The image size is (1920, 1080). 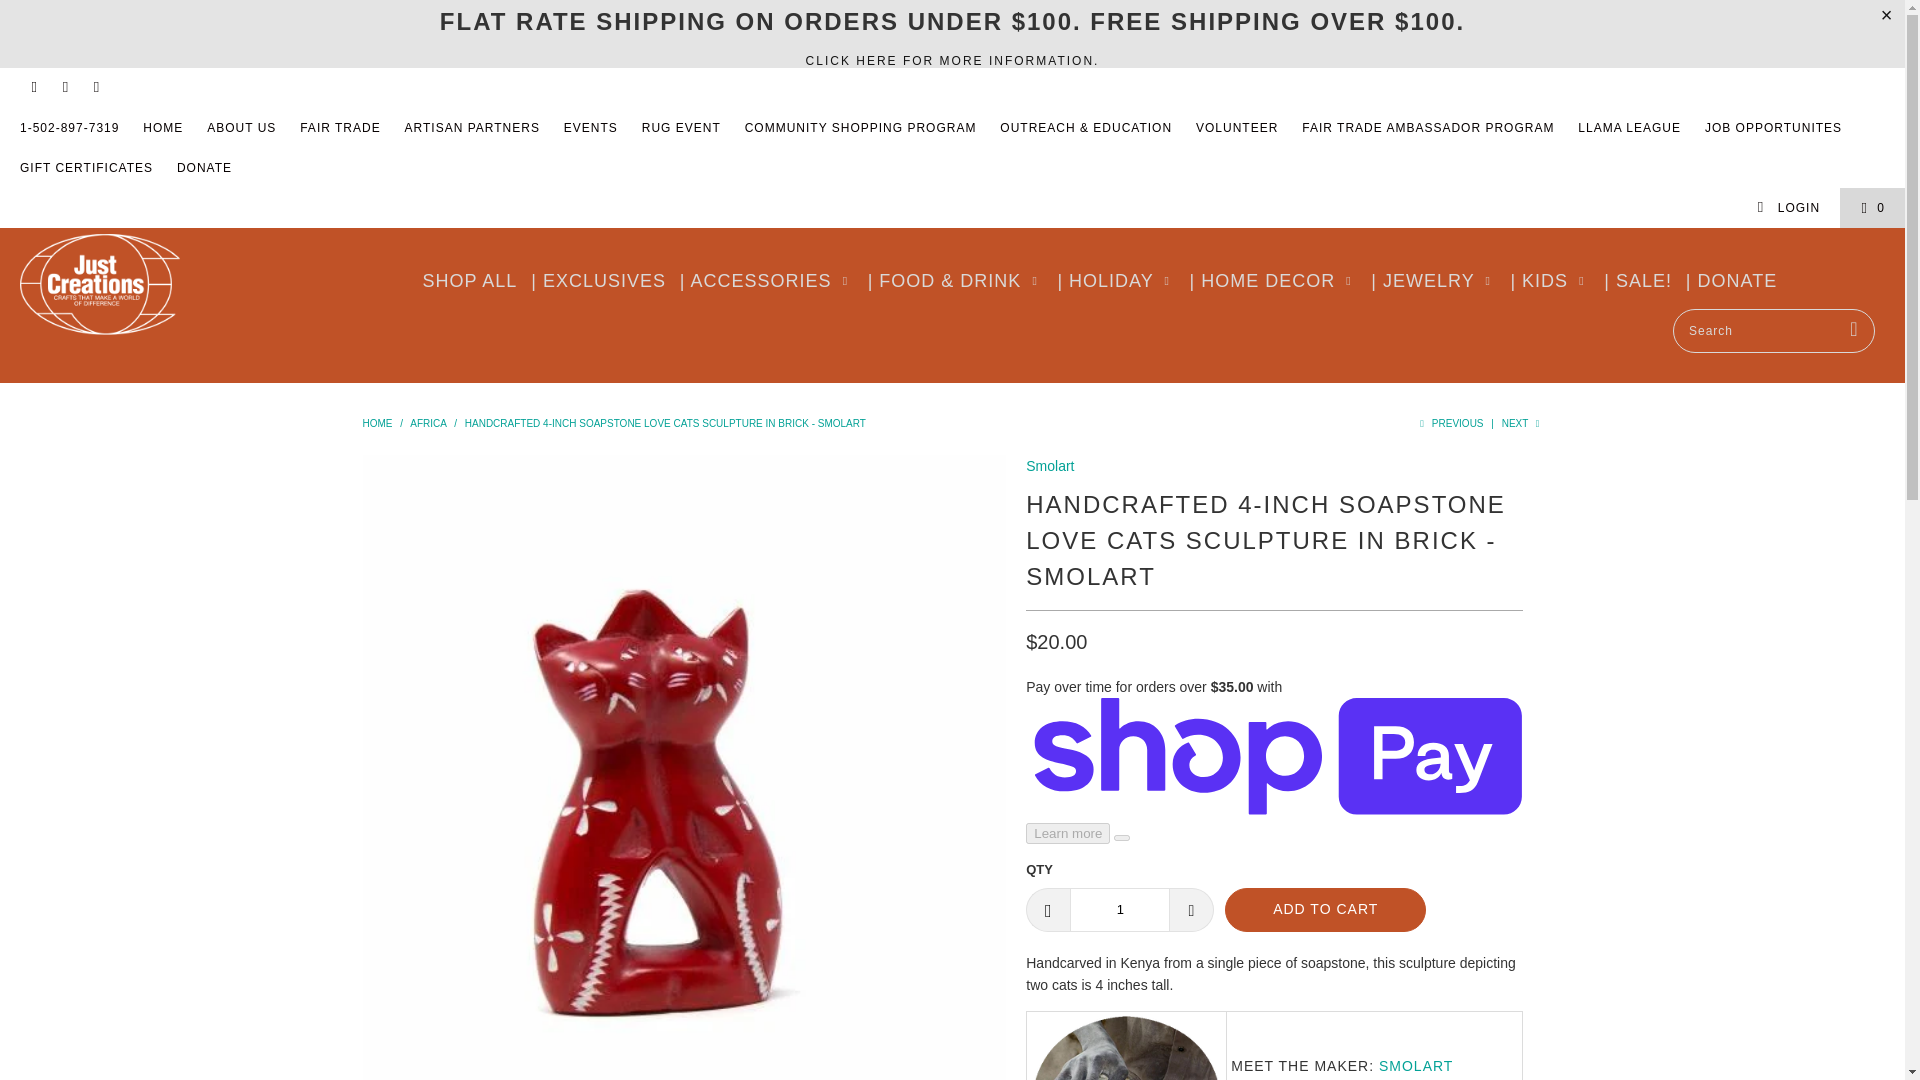 What do you see at coordinates (1522, 422) in the screenshot?
I see `Next` at bounding box center [1522, 422].